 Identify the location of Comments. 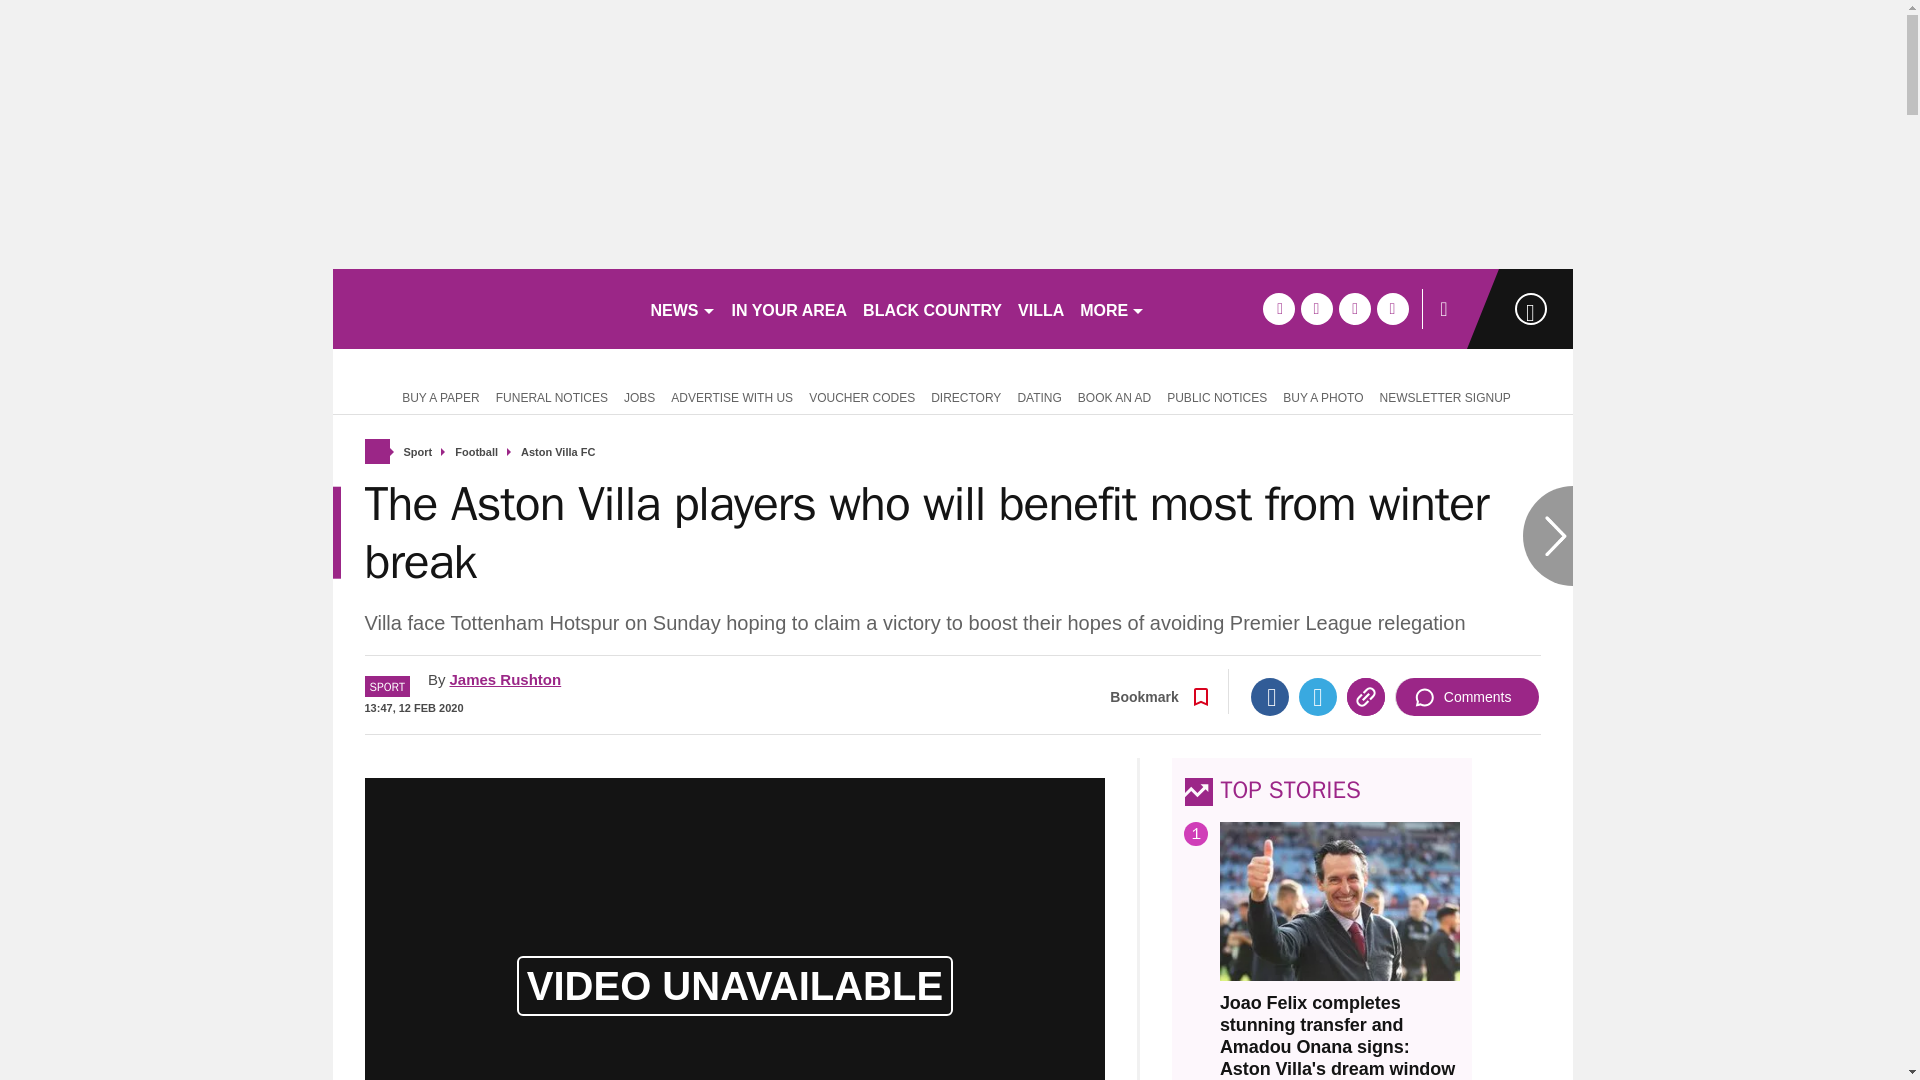
(1467, 697).